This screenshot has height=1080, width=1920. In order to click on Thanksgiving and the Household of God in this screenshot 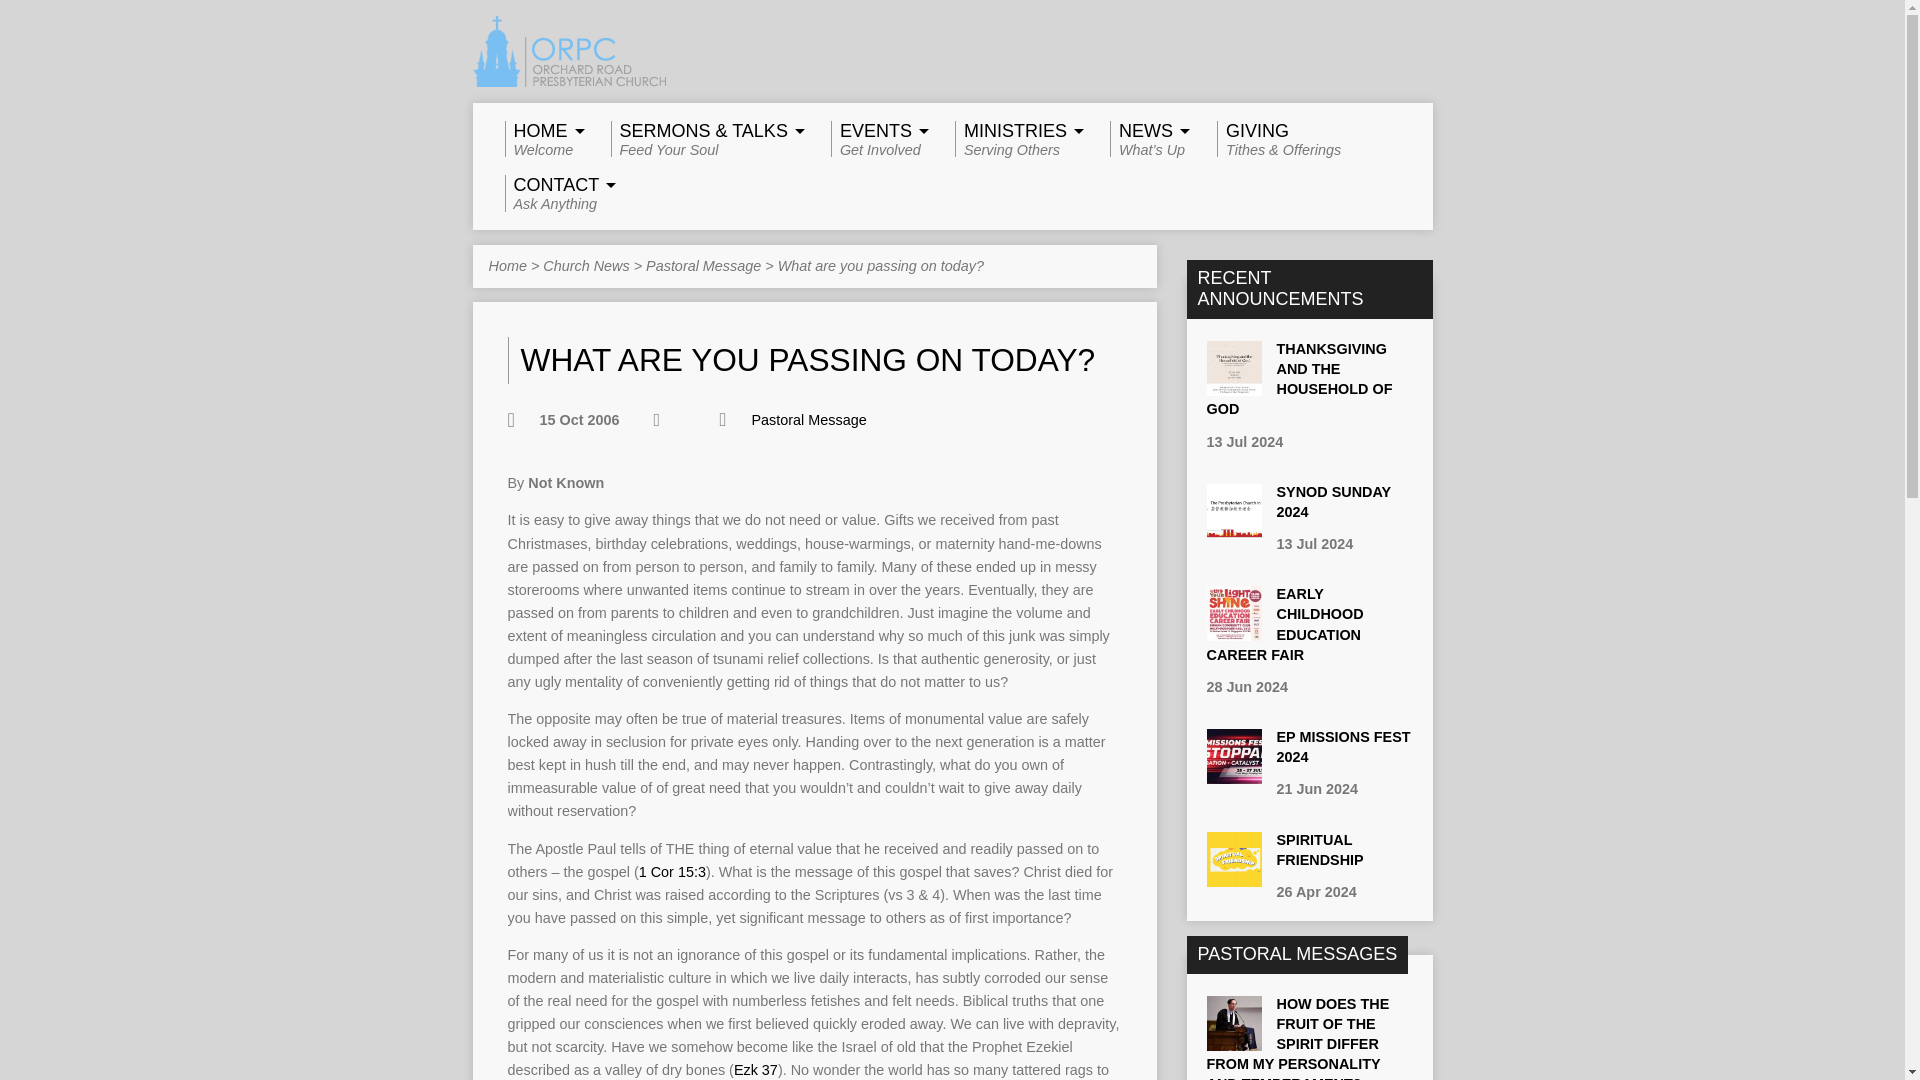, I will do `click(1233, 386)`.